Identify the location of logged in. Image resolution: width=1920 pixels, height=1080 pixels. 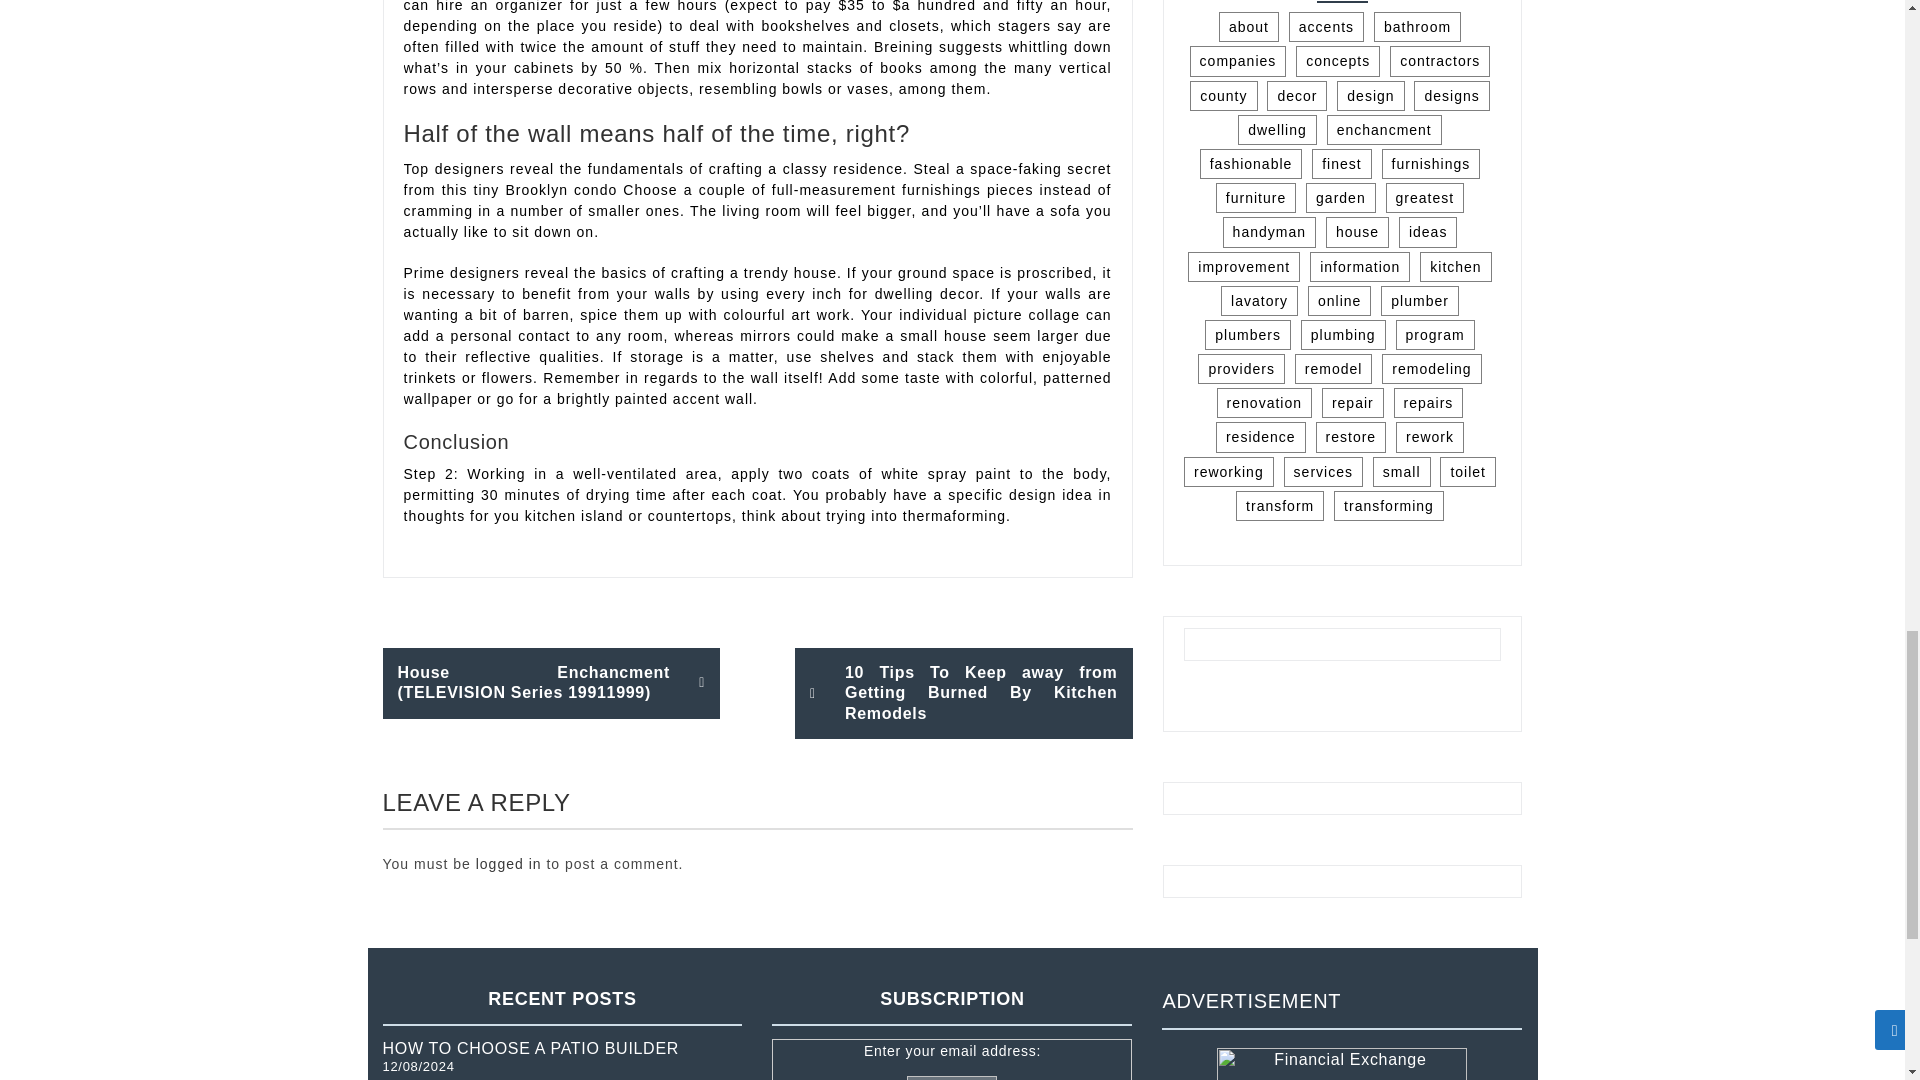
(508, 864).